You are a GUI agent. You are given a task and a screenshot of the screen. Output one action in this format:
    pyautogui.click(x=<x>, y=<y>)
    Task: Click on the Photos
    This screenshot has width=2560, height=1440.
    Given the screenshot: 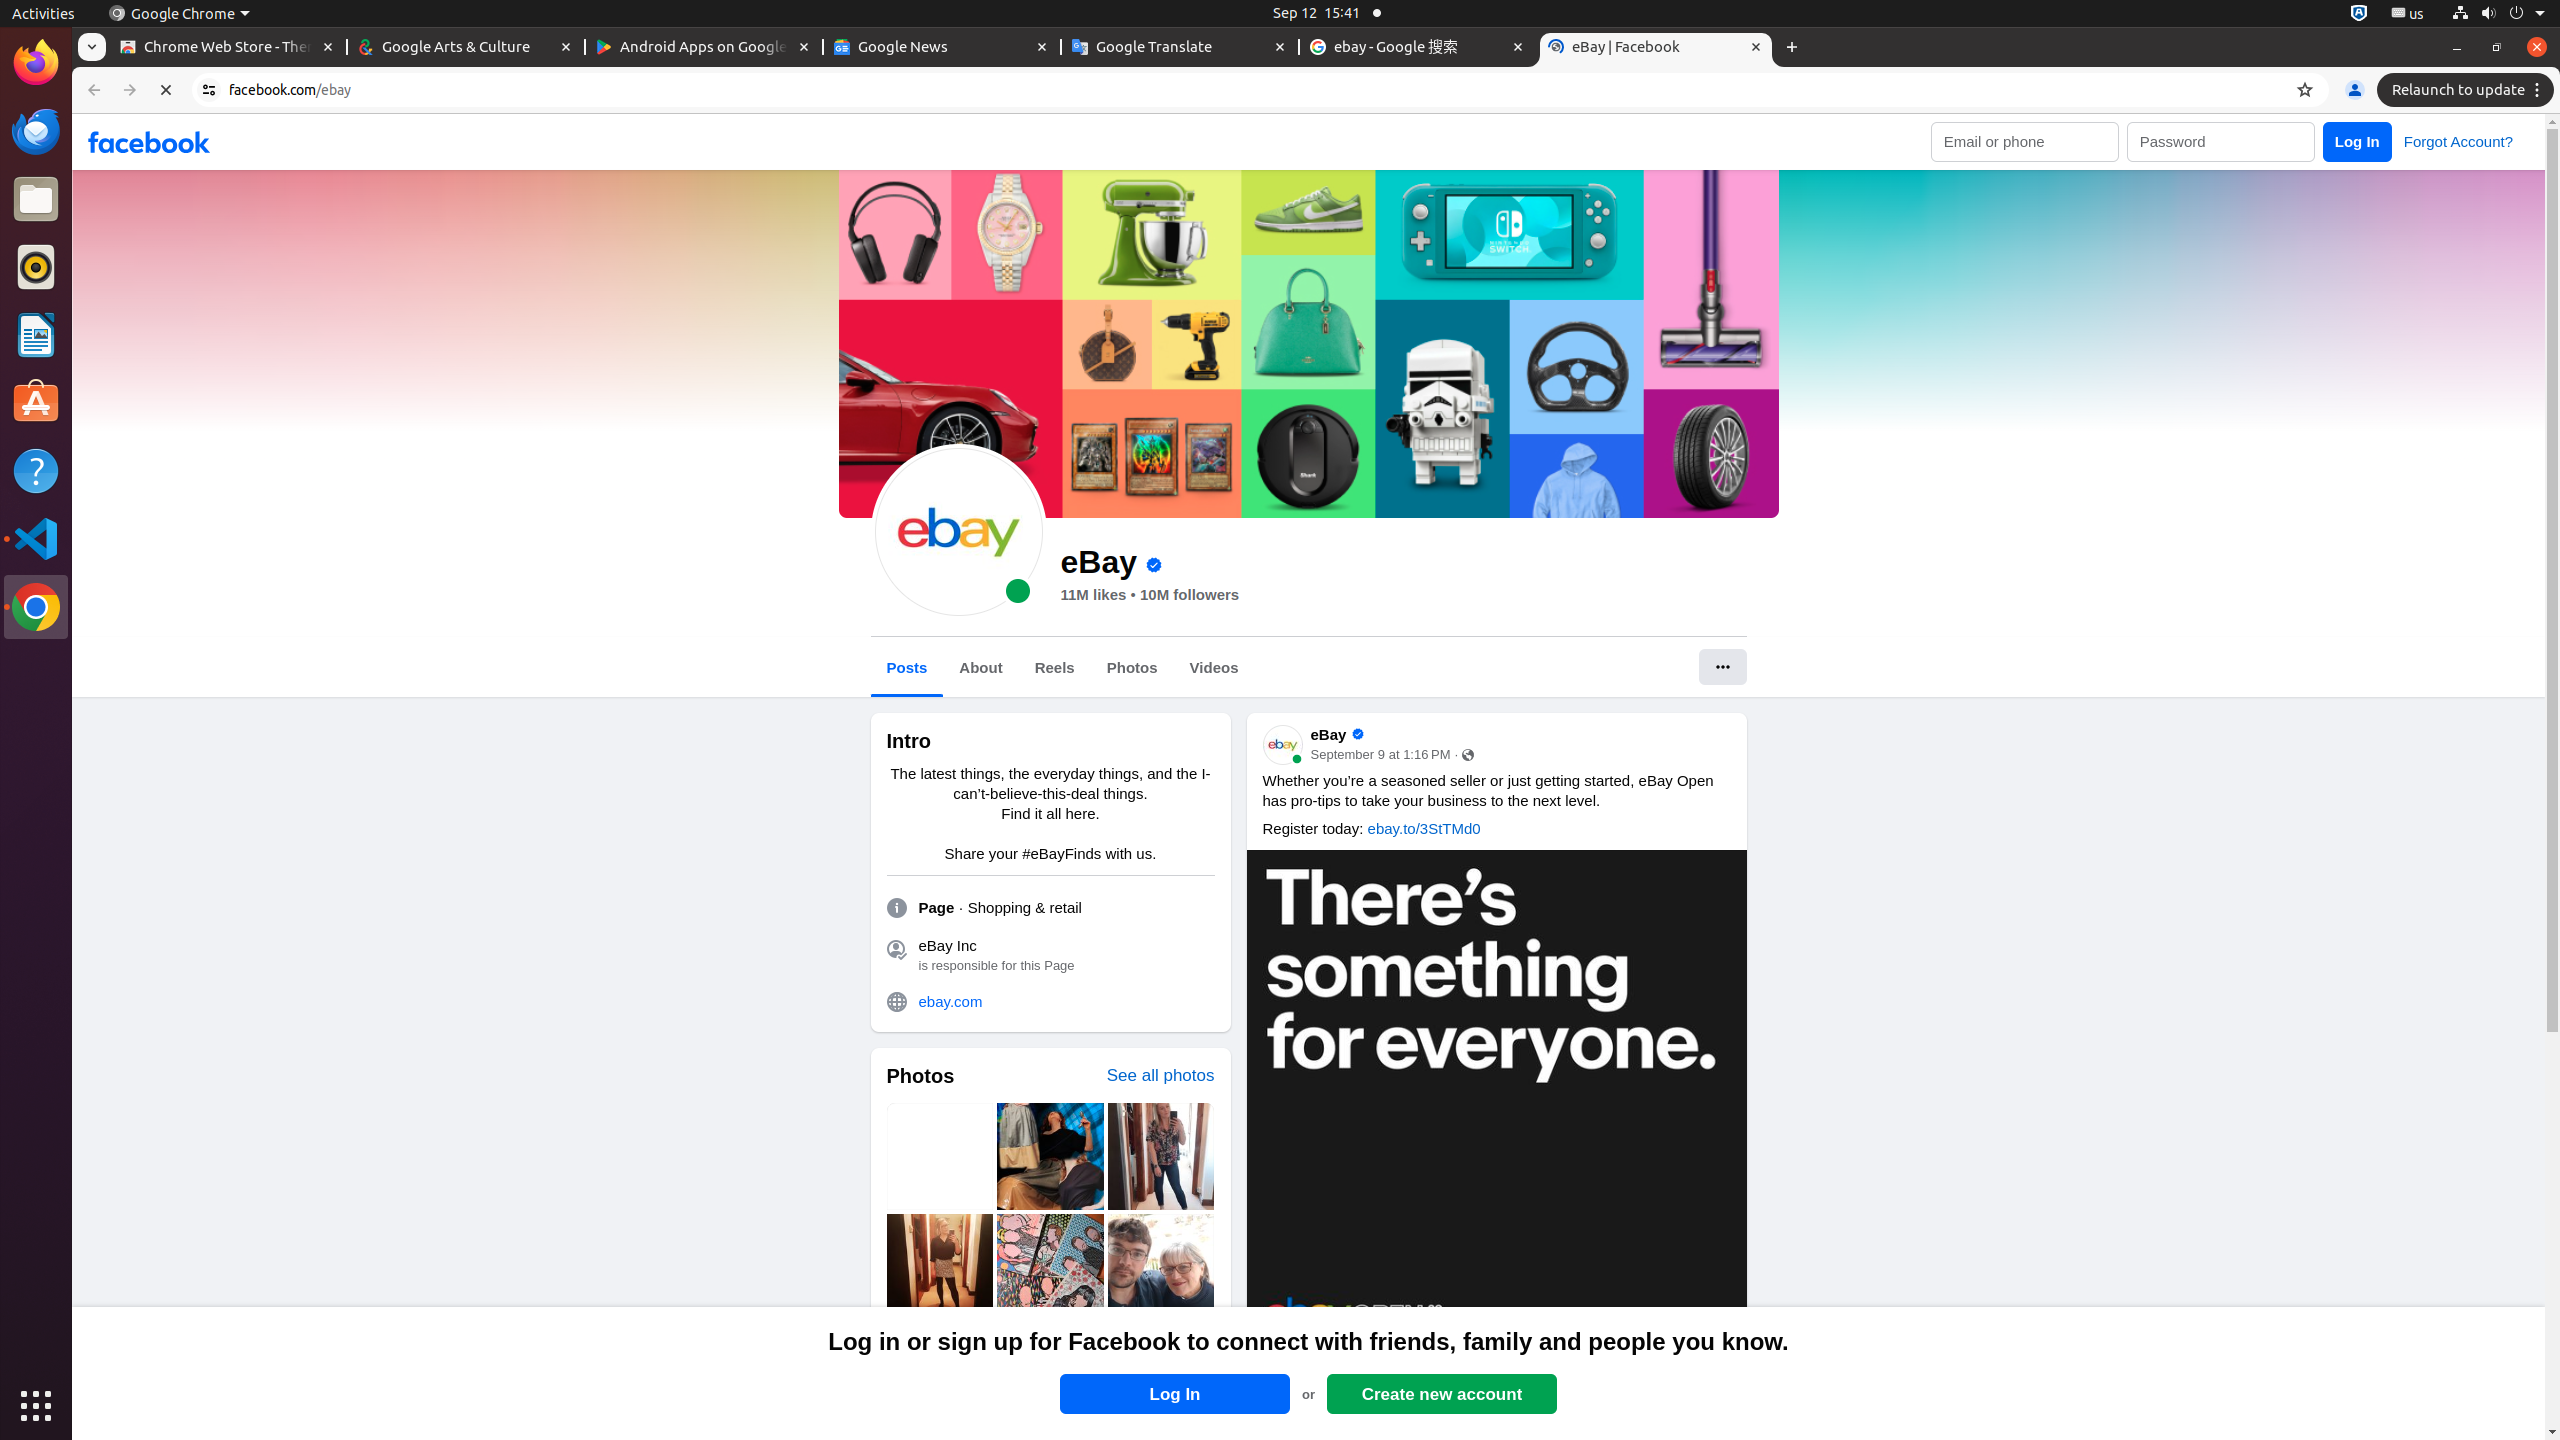 What is the action you would take?
    pyautogui.click(x=1132, y=668)
    